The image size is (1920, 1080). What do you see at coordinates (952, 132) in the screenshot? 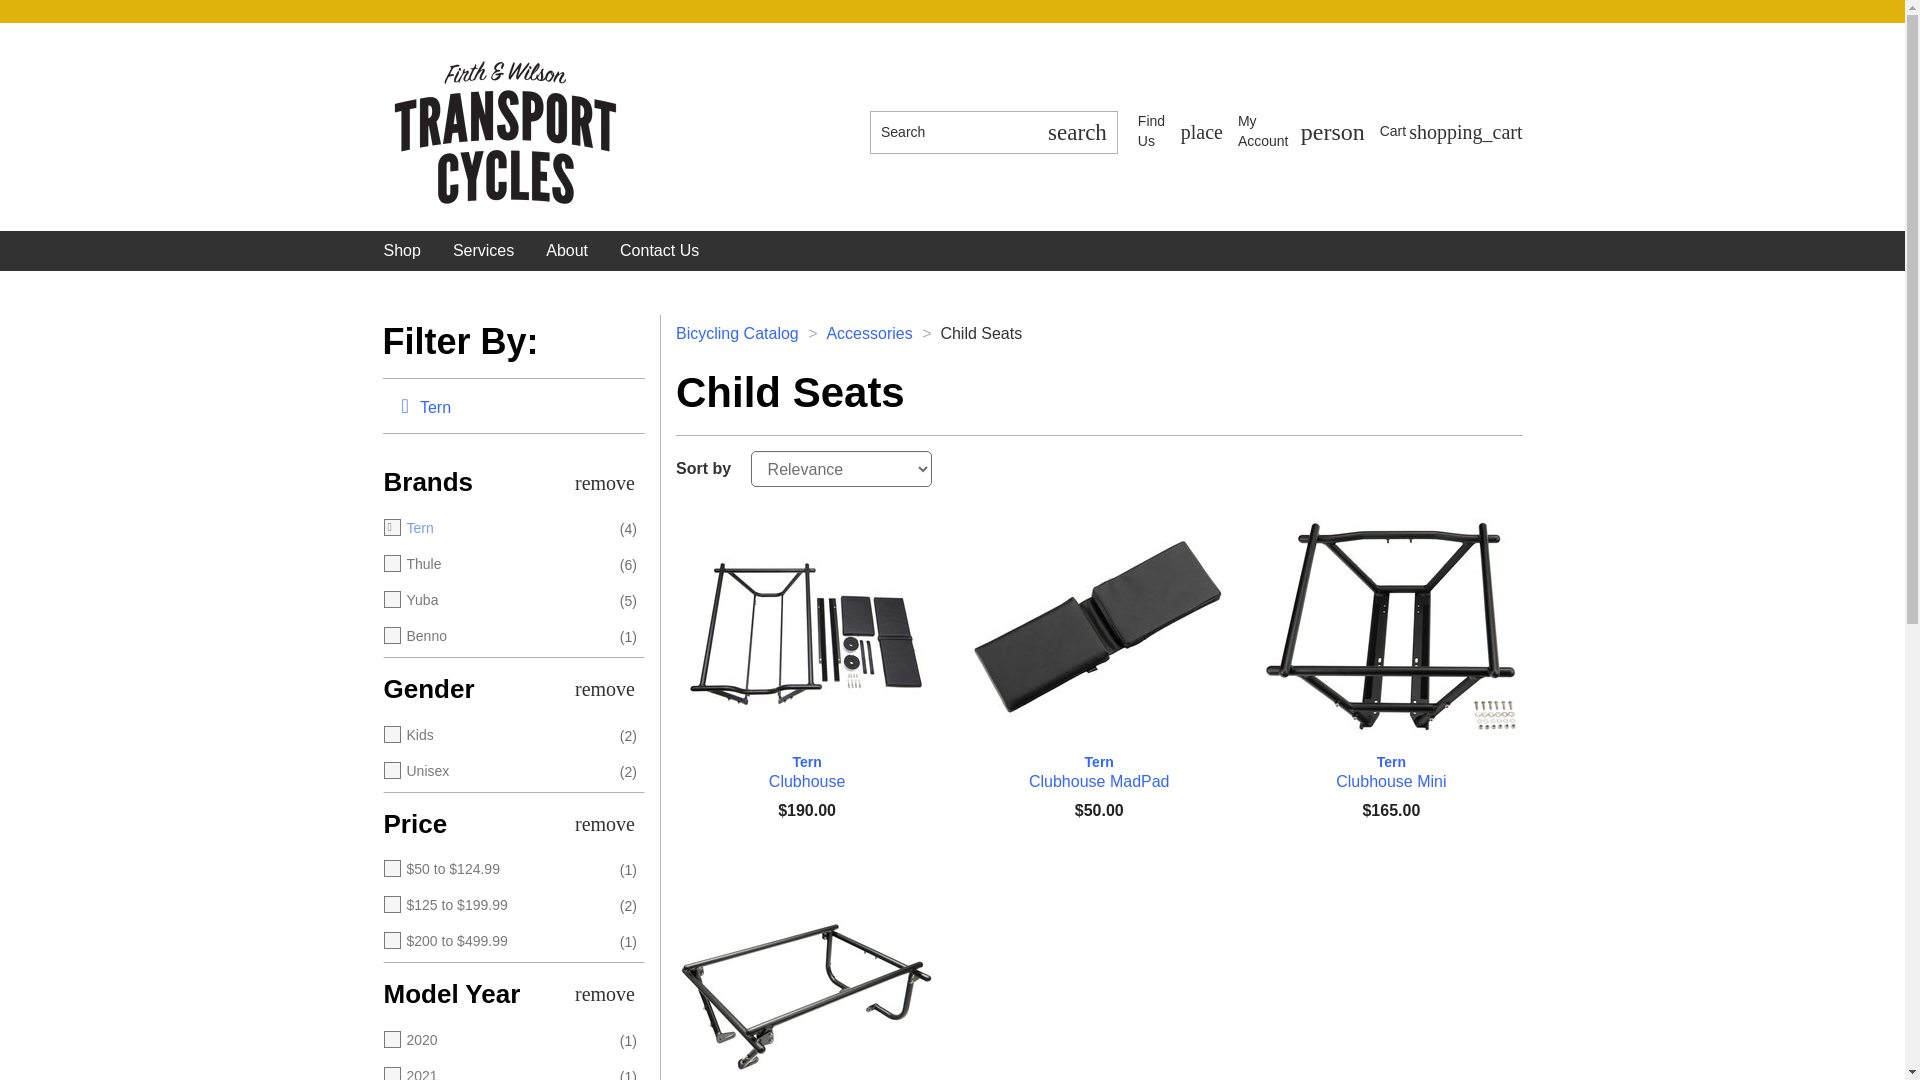
I see `Tern Clubhouse MadPad` at bounding box center [952, 132].